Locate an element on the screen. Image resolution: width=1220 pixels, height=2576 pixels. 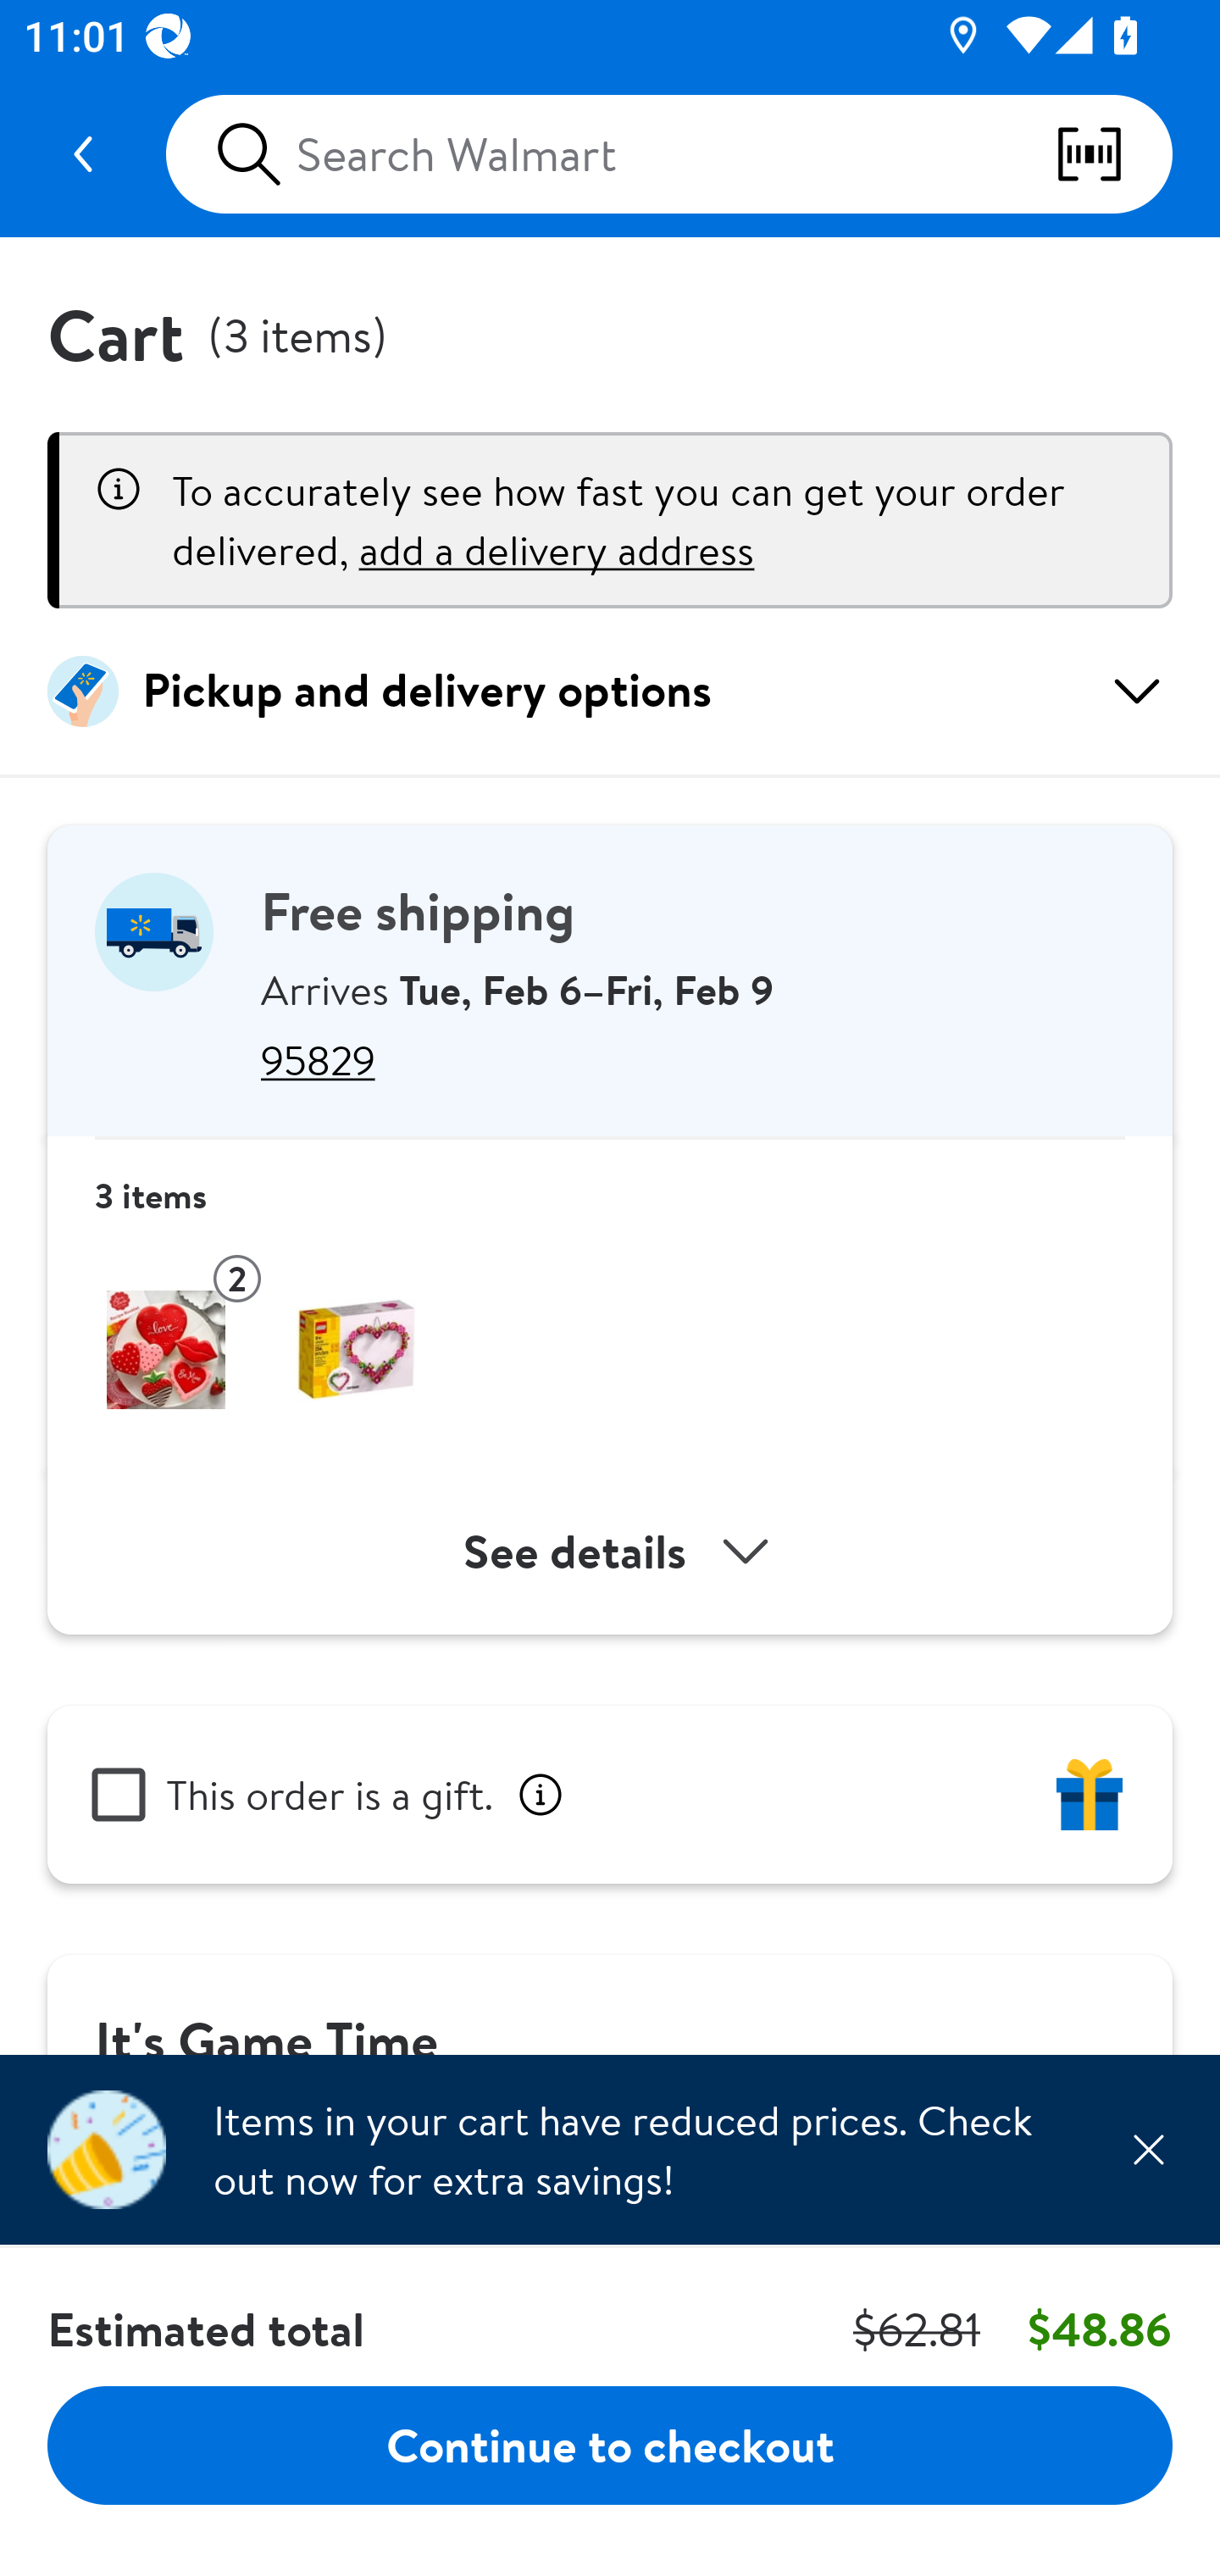
Search Walmart Opens barcode scanner is located at coordinates (668, 154).